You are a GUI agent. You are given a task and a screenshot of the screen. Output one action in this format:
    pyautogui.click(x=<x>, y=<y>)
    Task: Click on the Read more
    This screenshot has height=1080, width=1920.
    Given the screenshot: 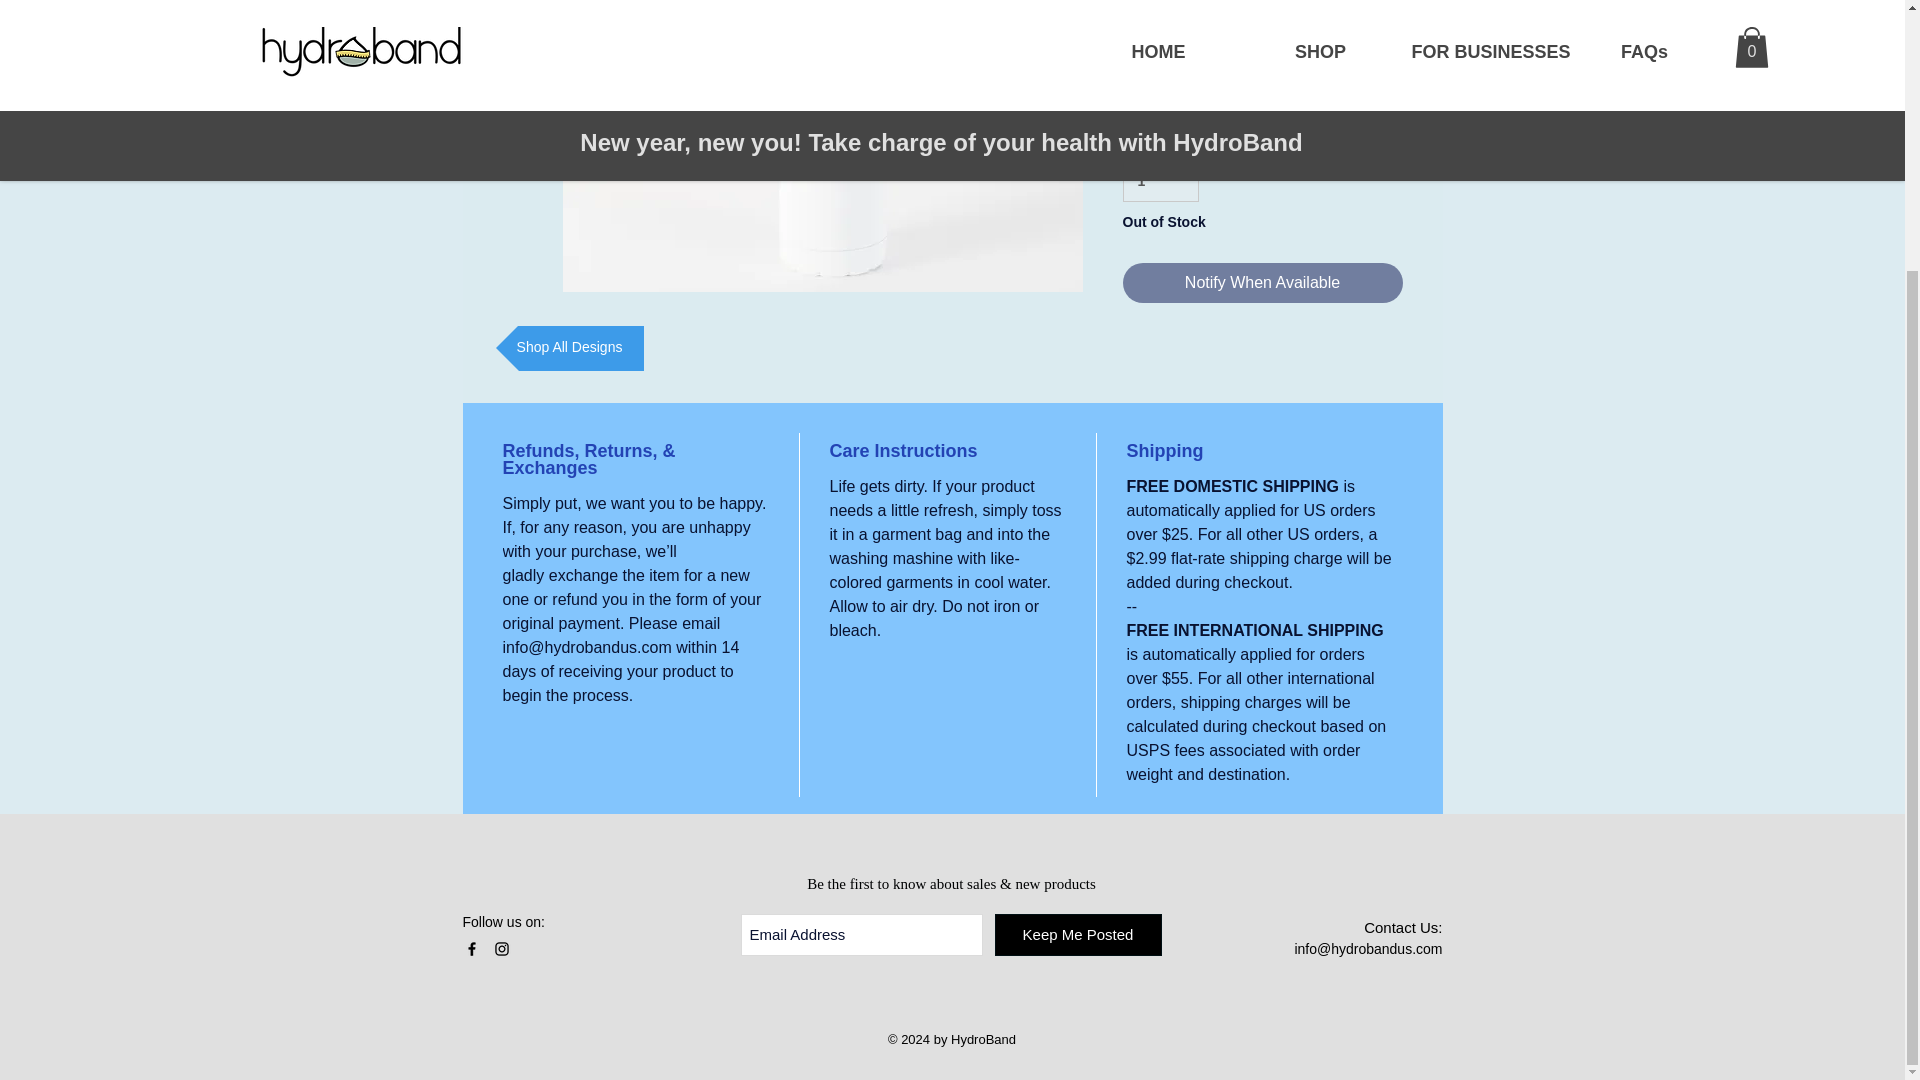 What is the action you would take?
    pyautogui.click(x=1261, y=34)
    